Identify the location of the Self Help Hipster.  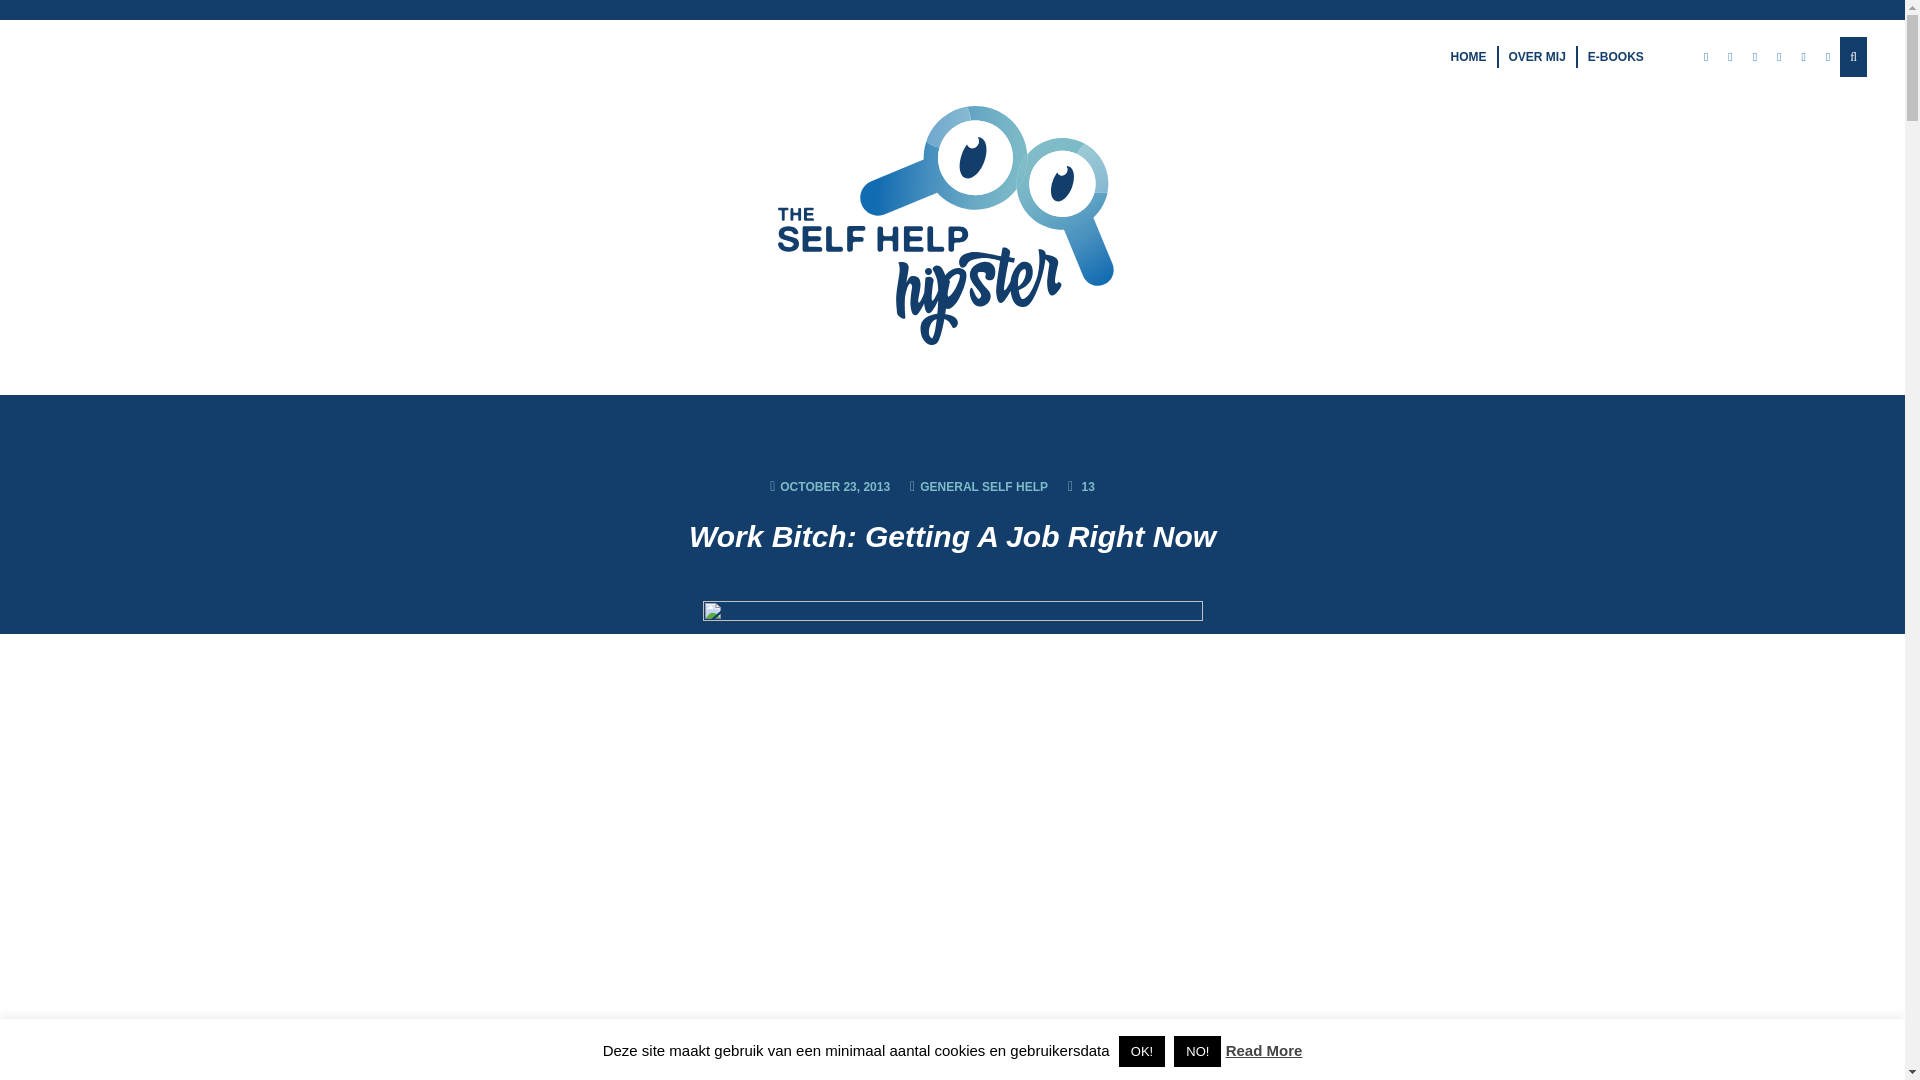
(952, 218).